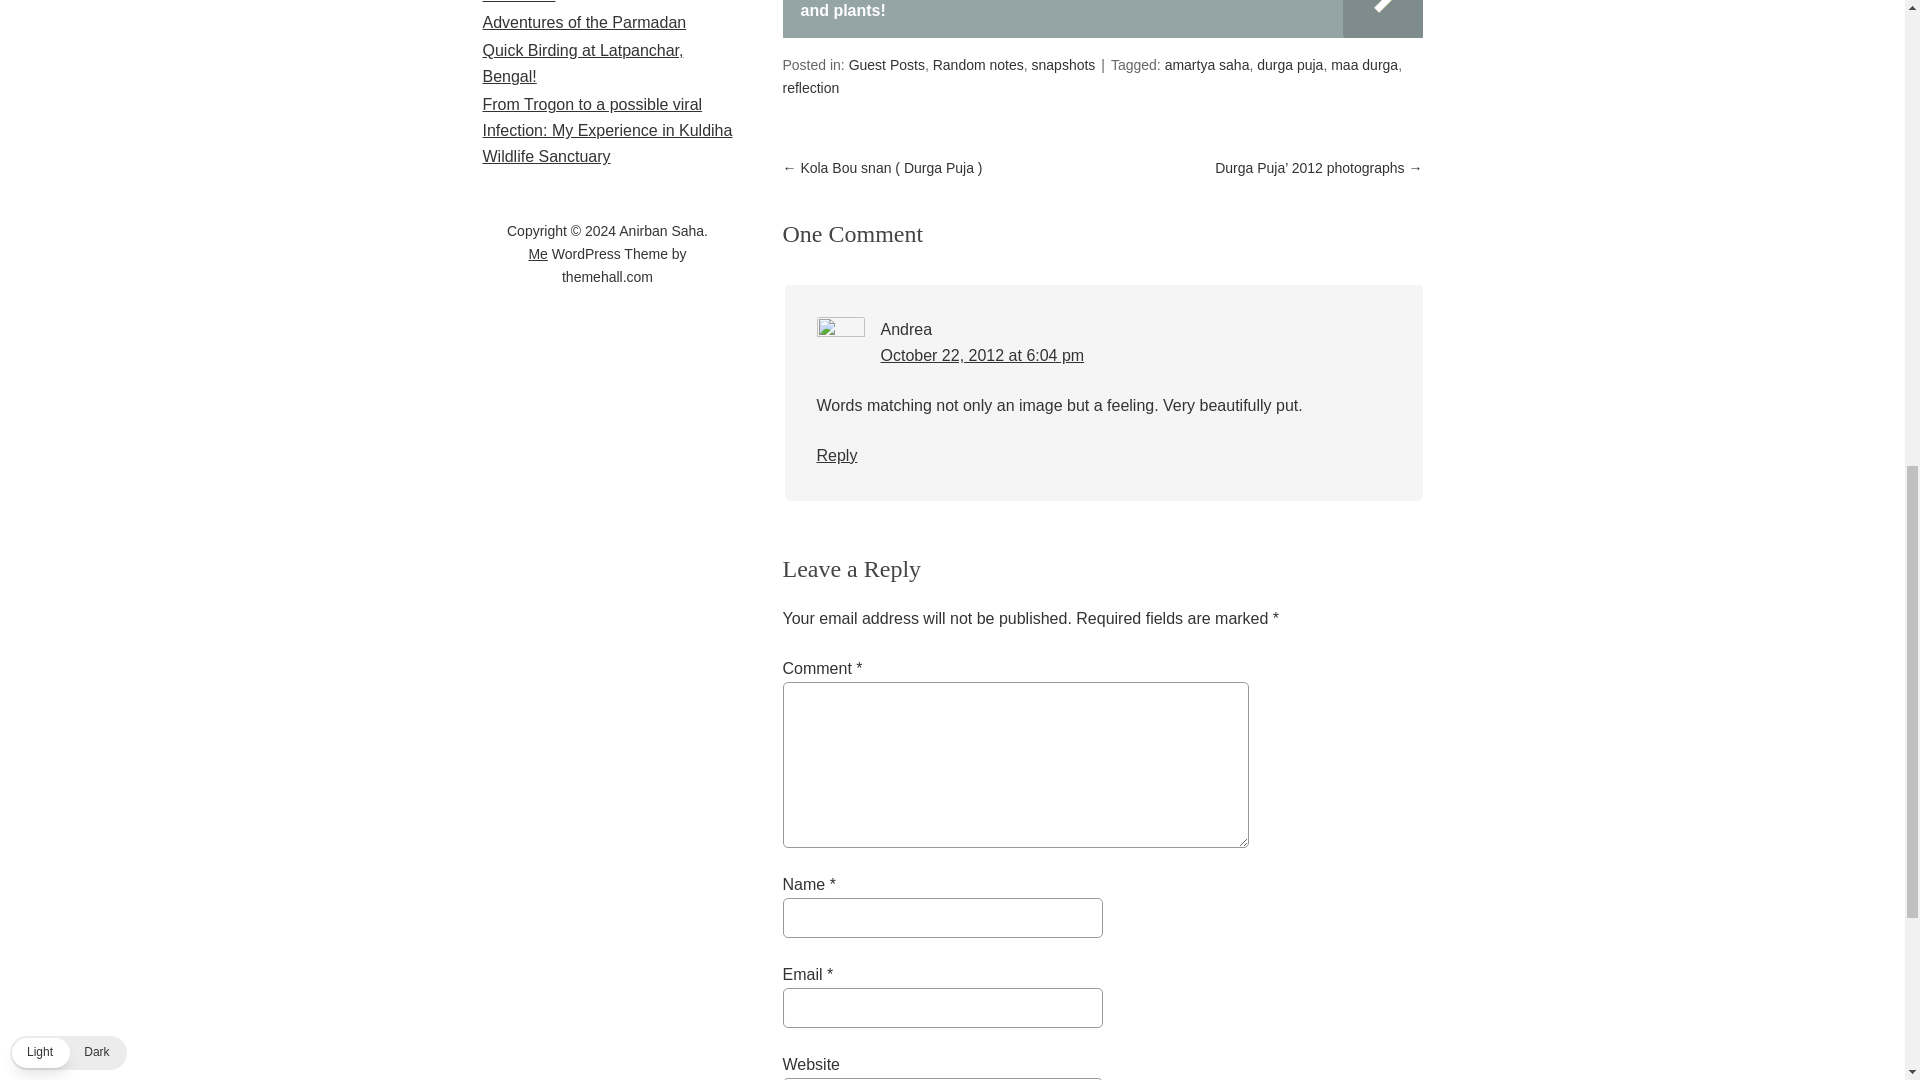 The image size is (1920, 1080). I want to click on amartya saha, so click(1207, 65).